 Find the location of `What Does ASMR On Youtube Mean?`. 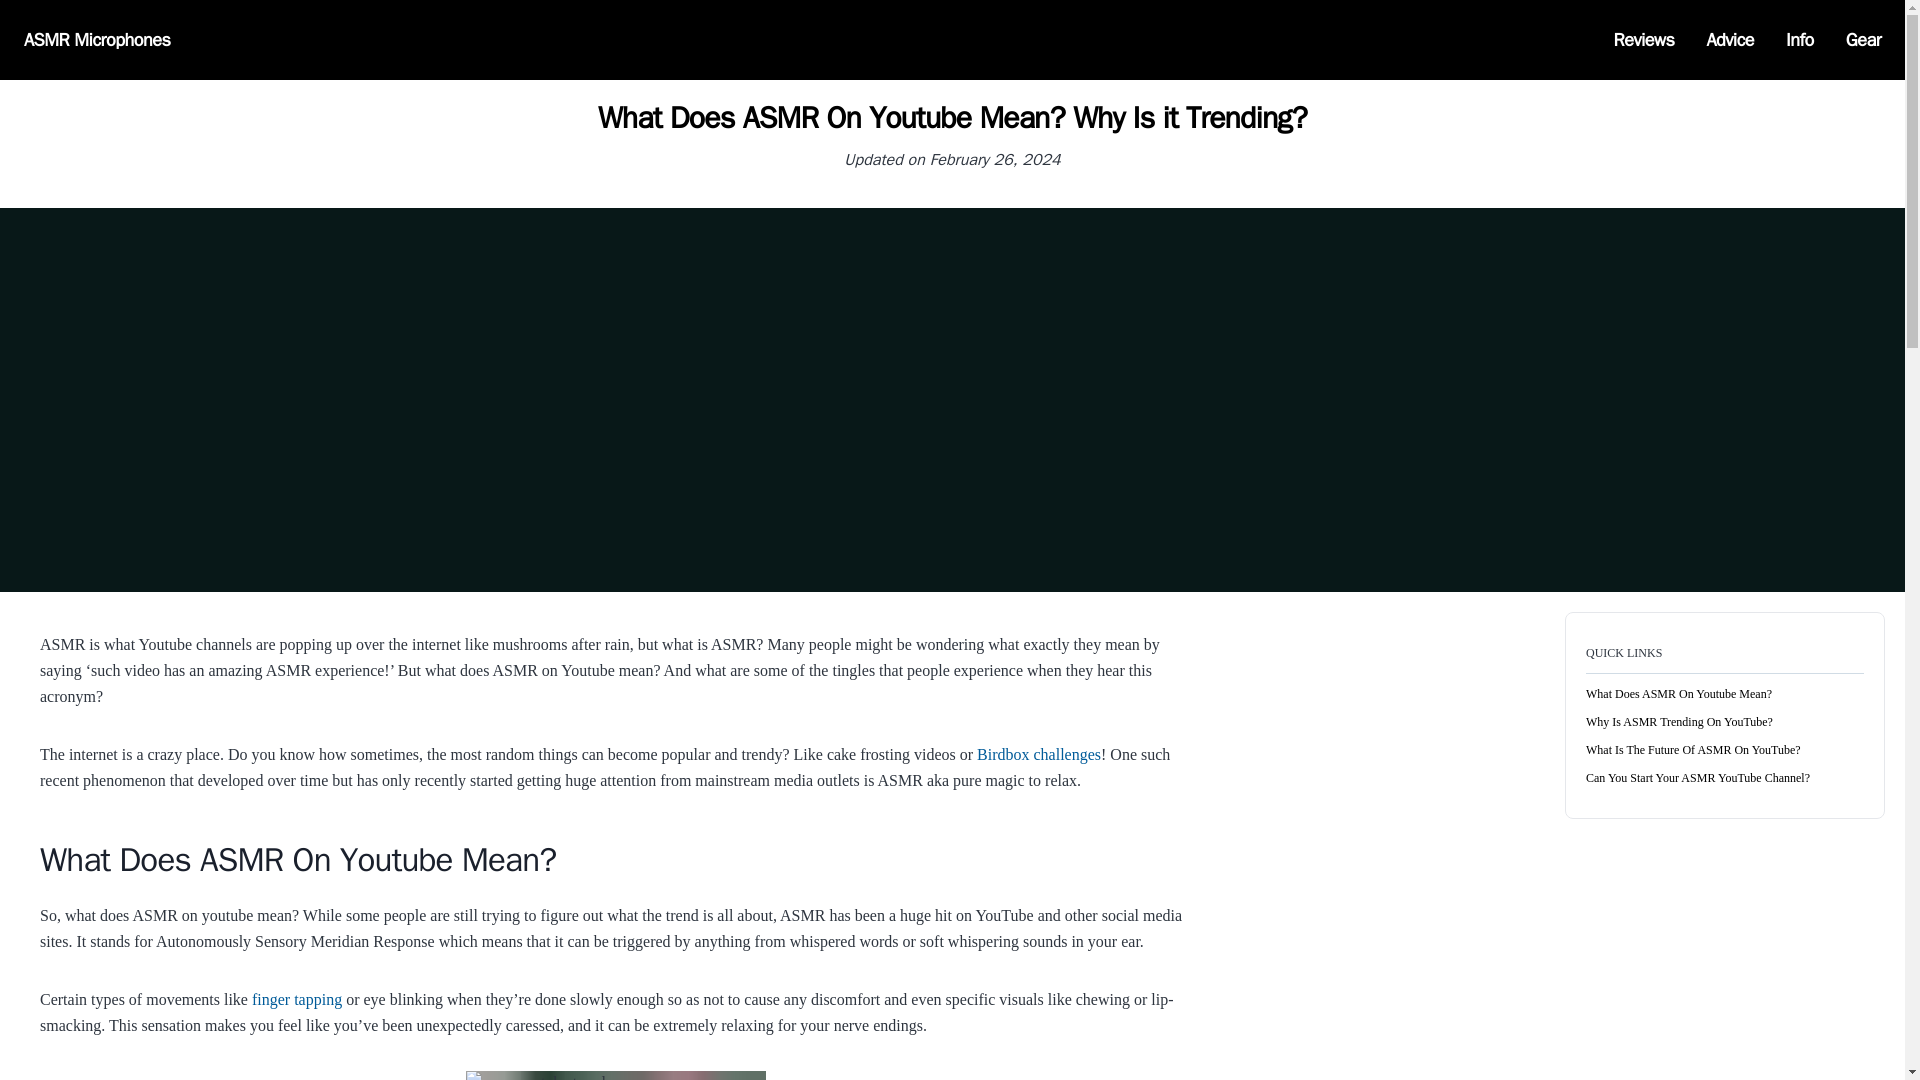

What Does ASMR On Youtube Mean? is located at coordinates (1678, 693).